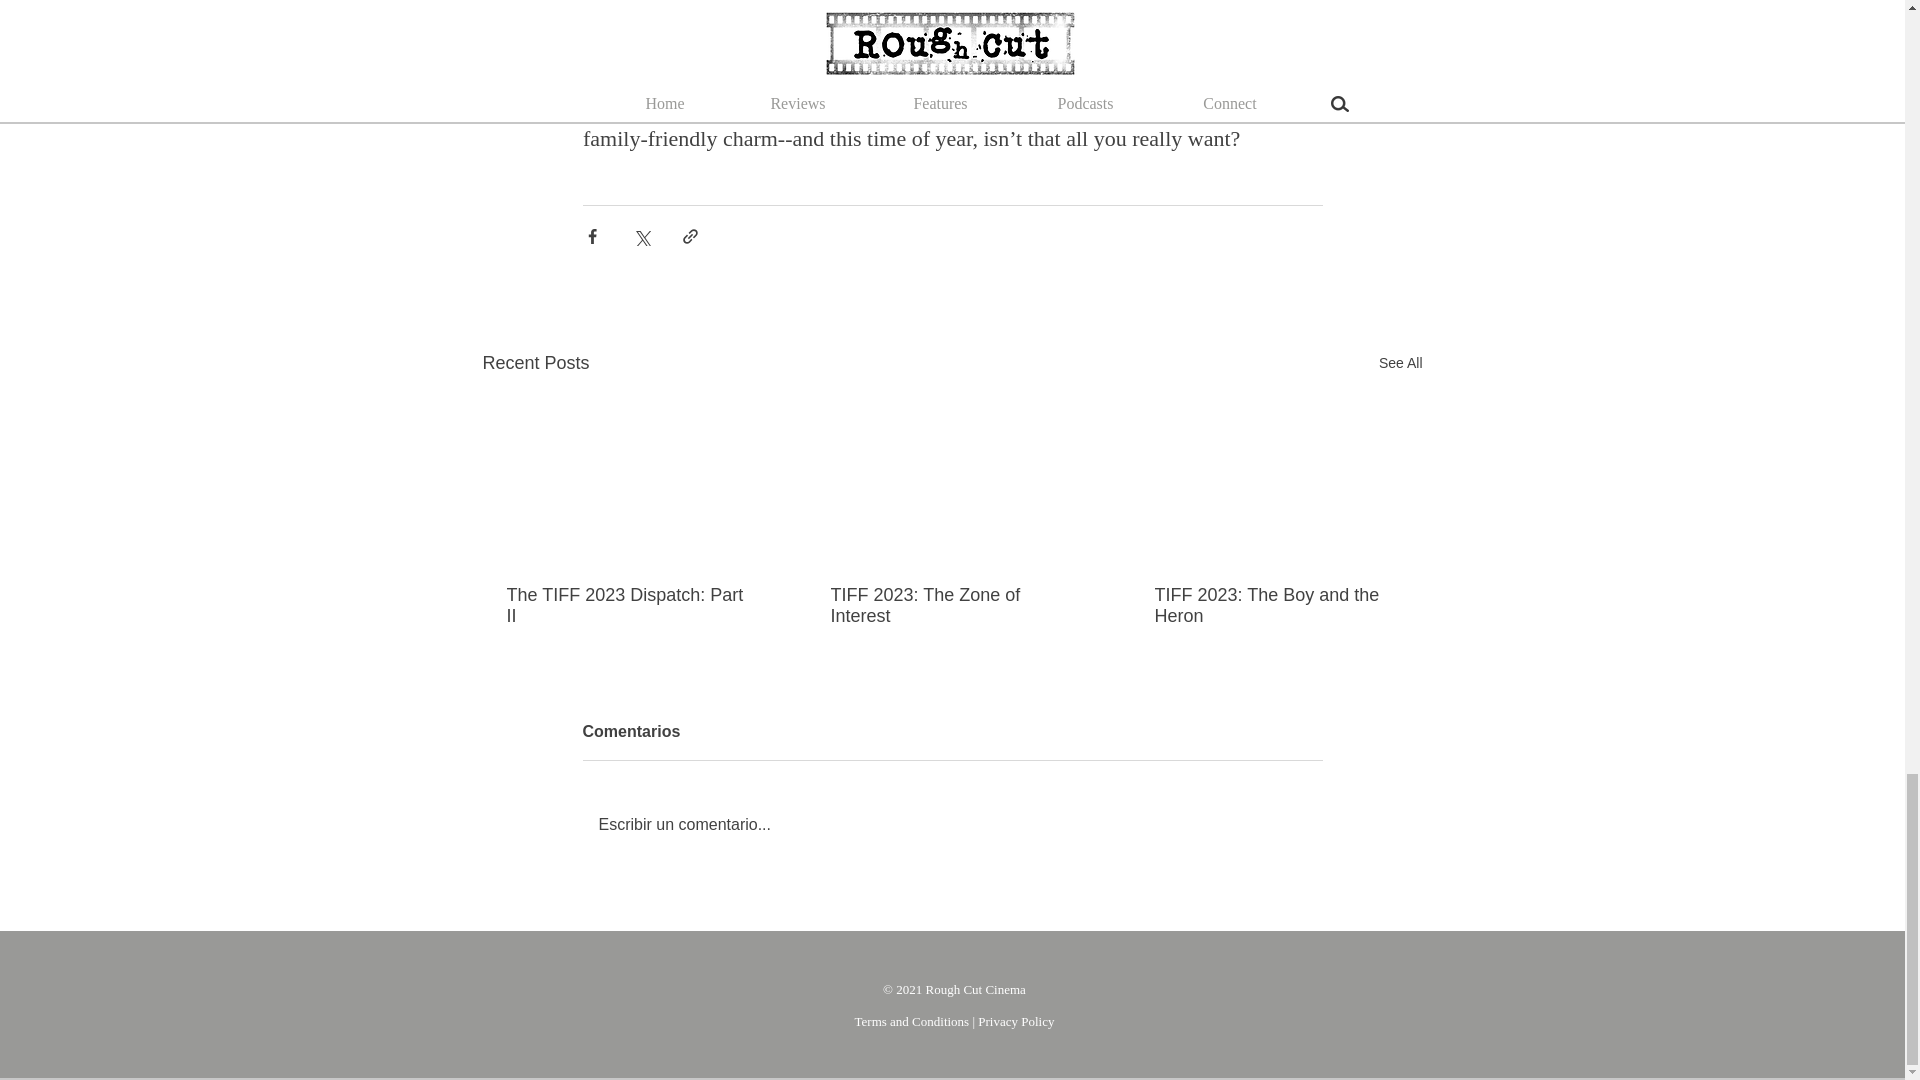 Image resolution: width=1920 pixels, height=1080 pixels. I want to click on TIFF 2023: The Zone of Interest, so click(950, 606).